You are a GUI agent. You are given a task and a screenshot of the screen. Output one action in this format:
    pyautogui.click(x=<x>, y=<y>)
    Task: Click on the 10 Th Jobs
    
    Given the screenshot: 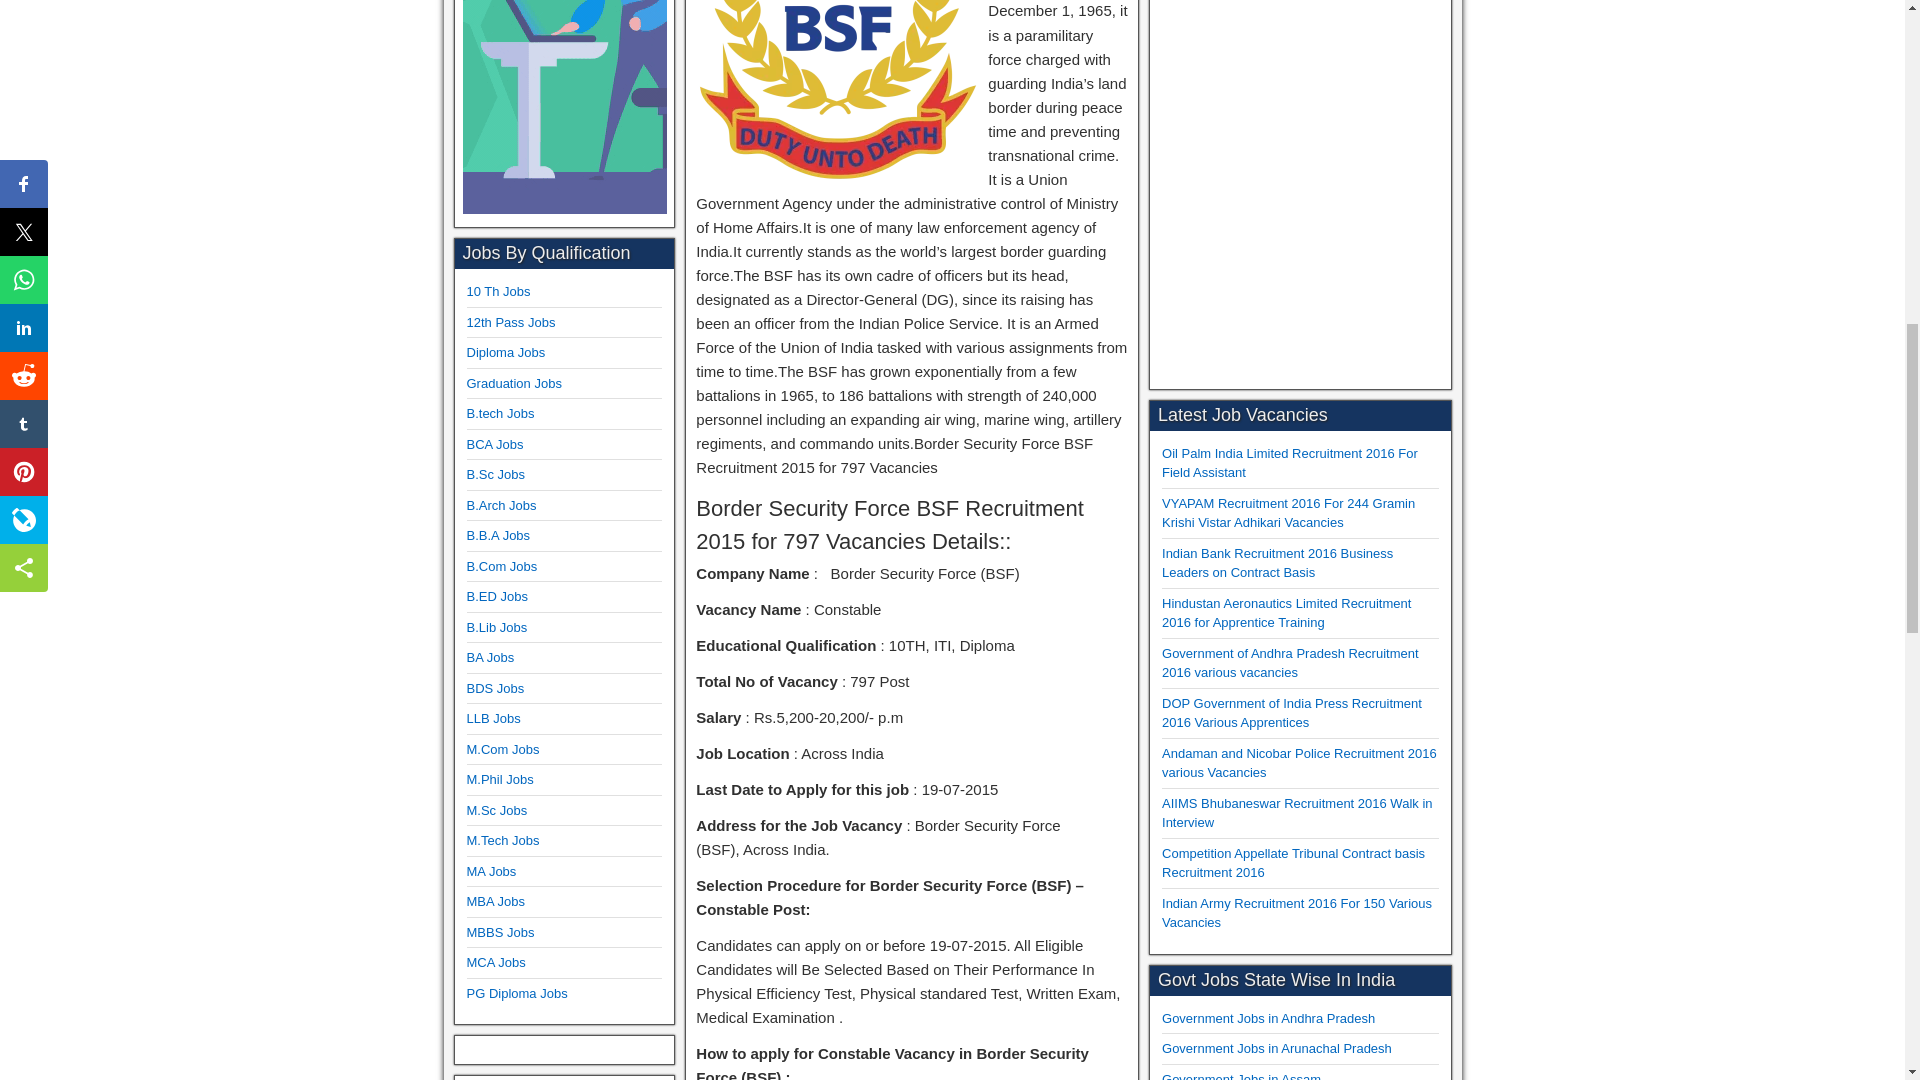 What is the action you would take?
    pyautogui.click(x=498, y=292)
    